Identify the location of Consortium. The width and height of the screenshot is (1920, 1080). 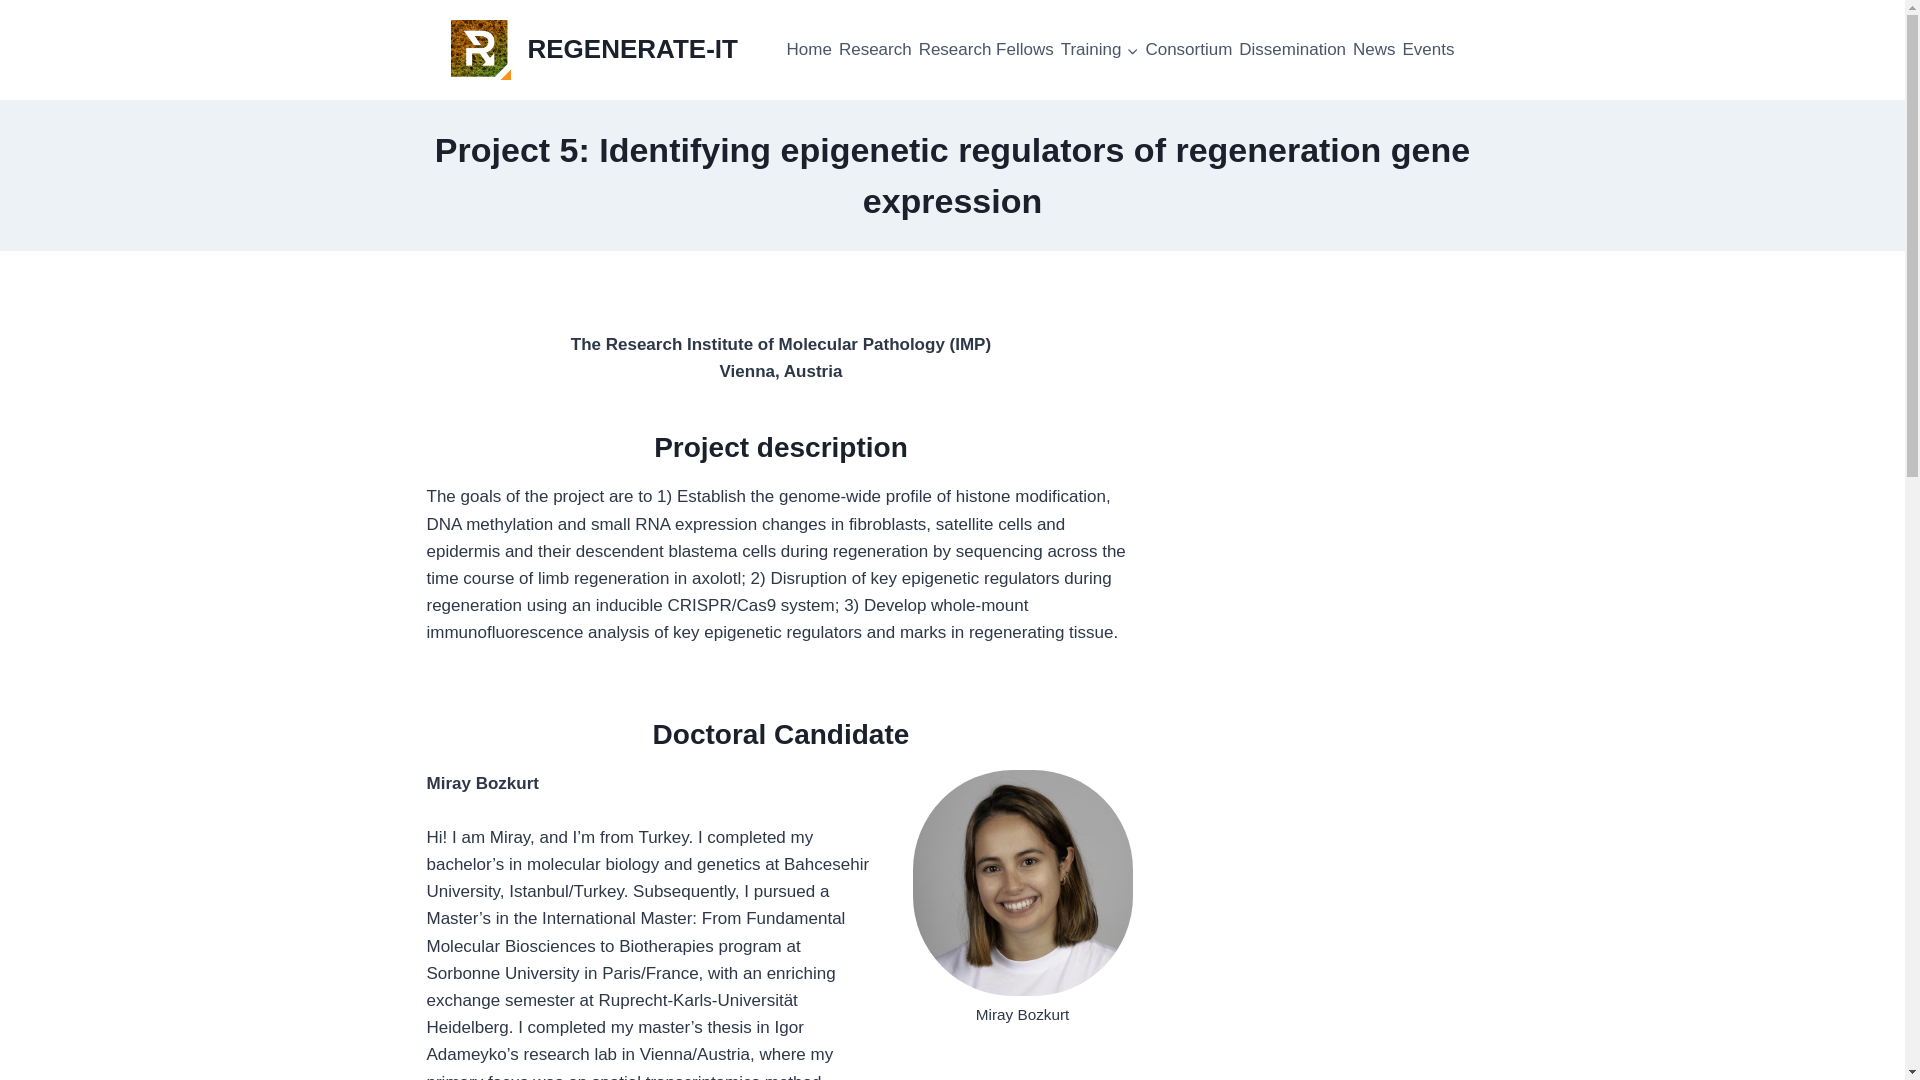
(1188, 48).